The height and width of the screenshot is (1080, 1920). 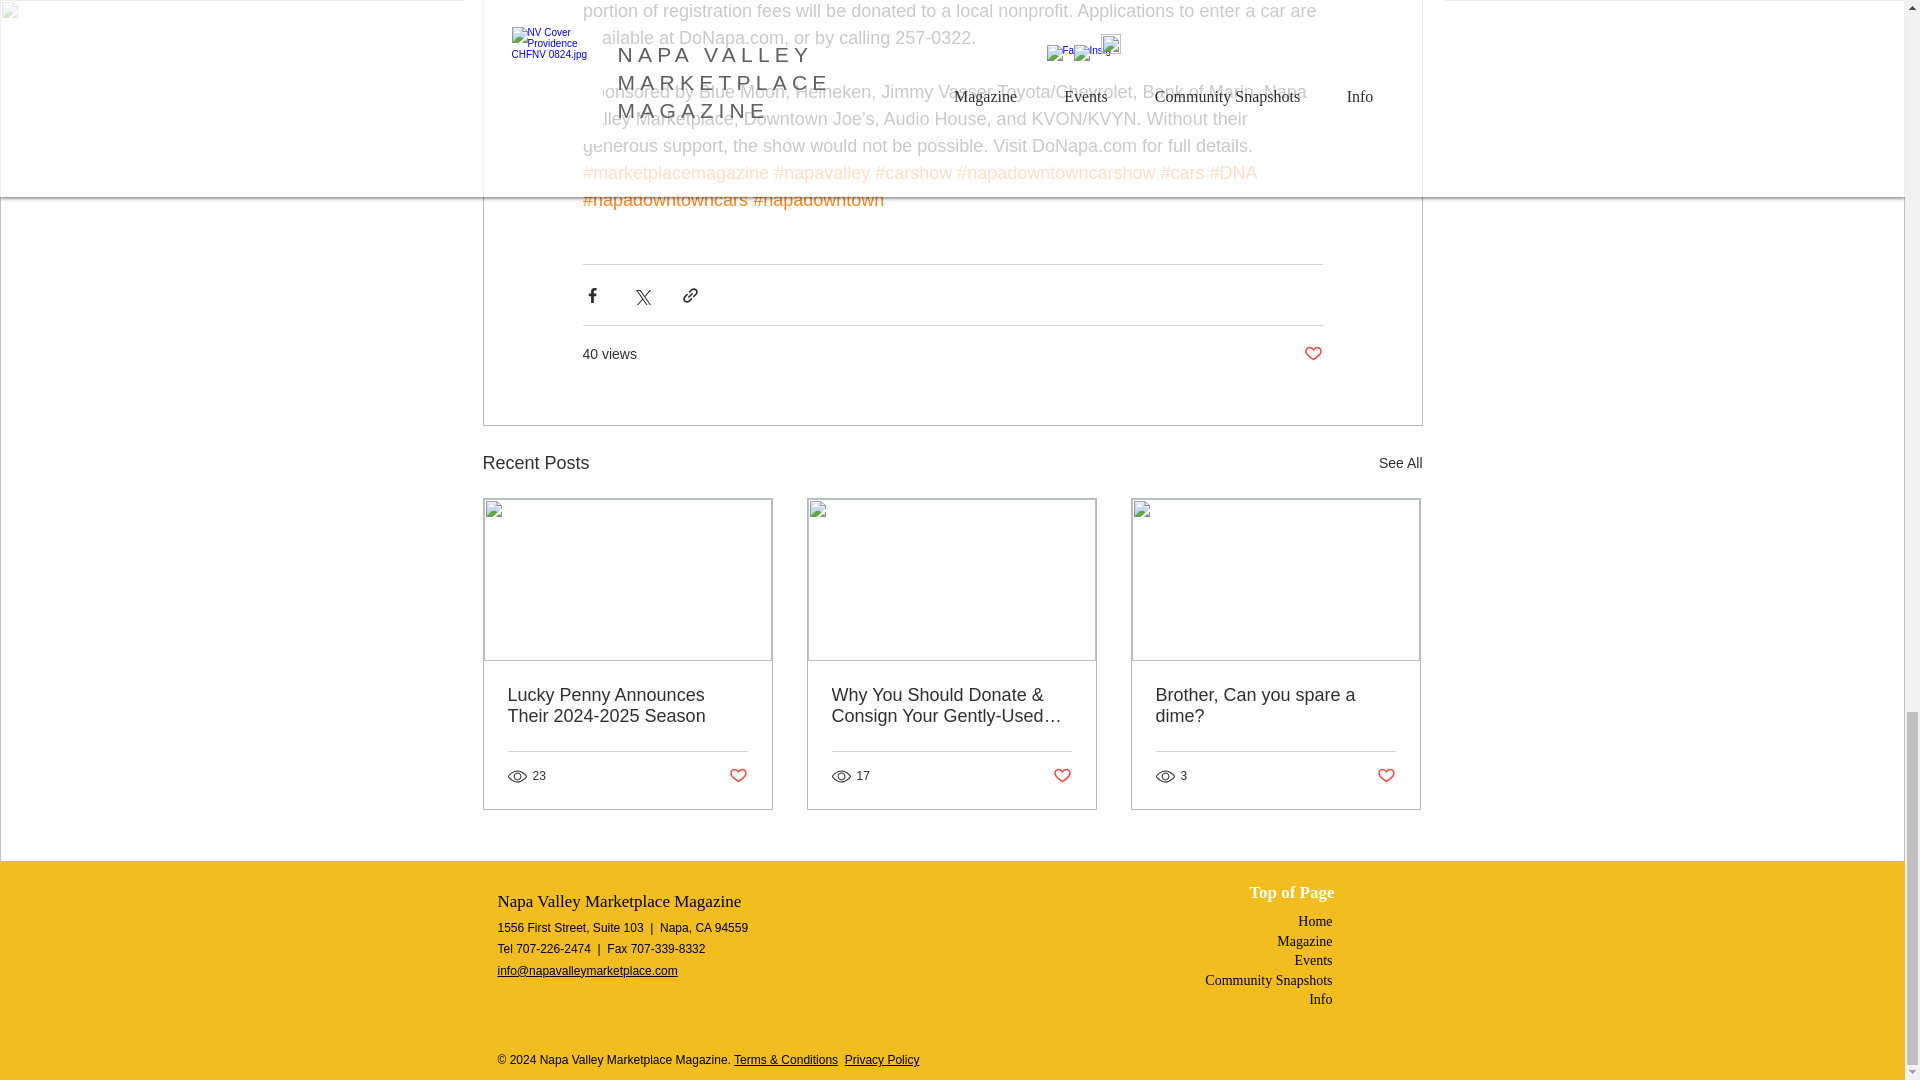 What do you see at coordinates (628, 705) in the screenshot?
I see `Lucky Penny Announces Their 2024-2025 Season` at bounding box center [628, 705].